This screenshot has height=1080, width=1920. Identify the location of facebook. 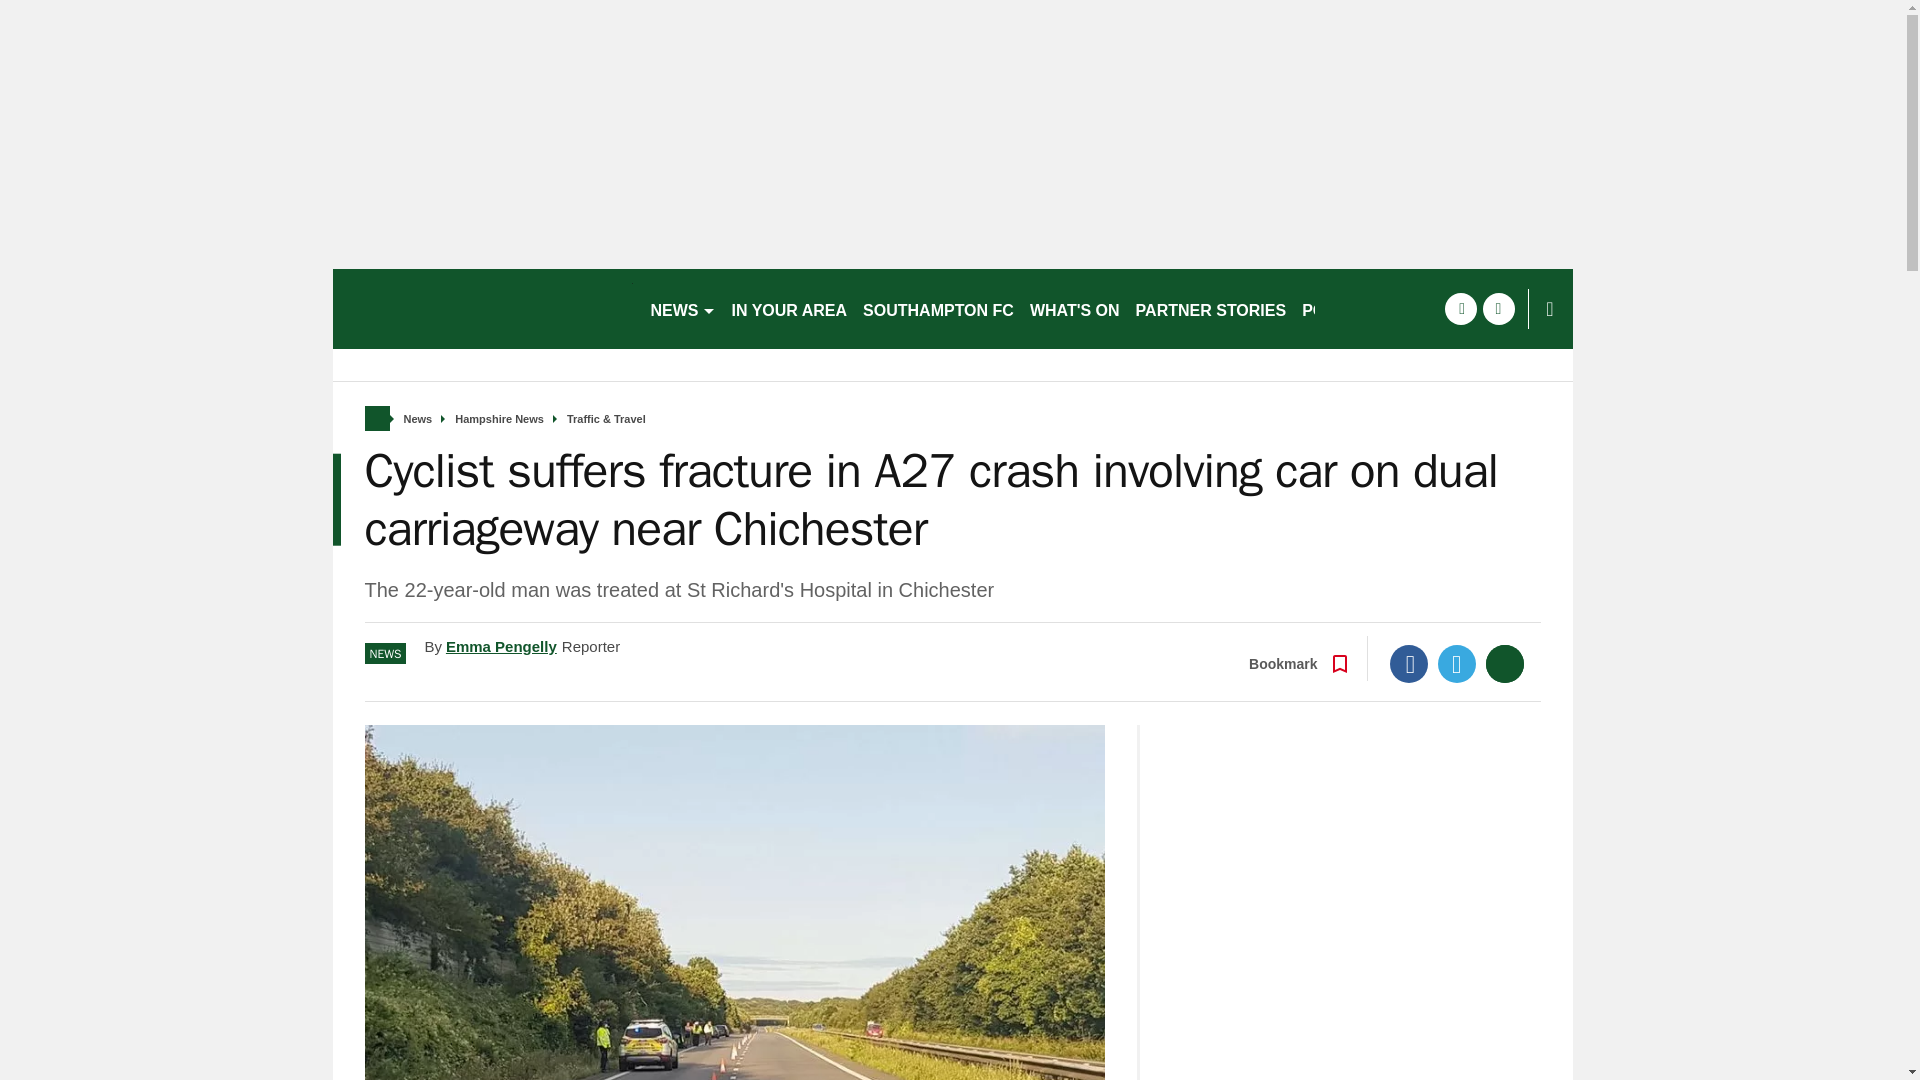
(1460, 308).